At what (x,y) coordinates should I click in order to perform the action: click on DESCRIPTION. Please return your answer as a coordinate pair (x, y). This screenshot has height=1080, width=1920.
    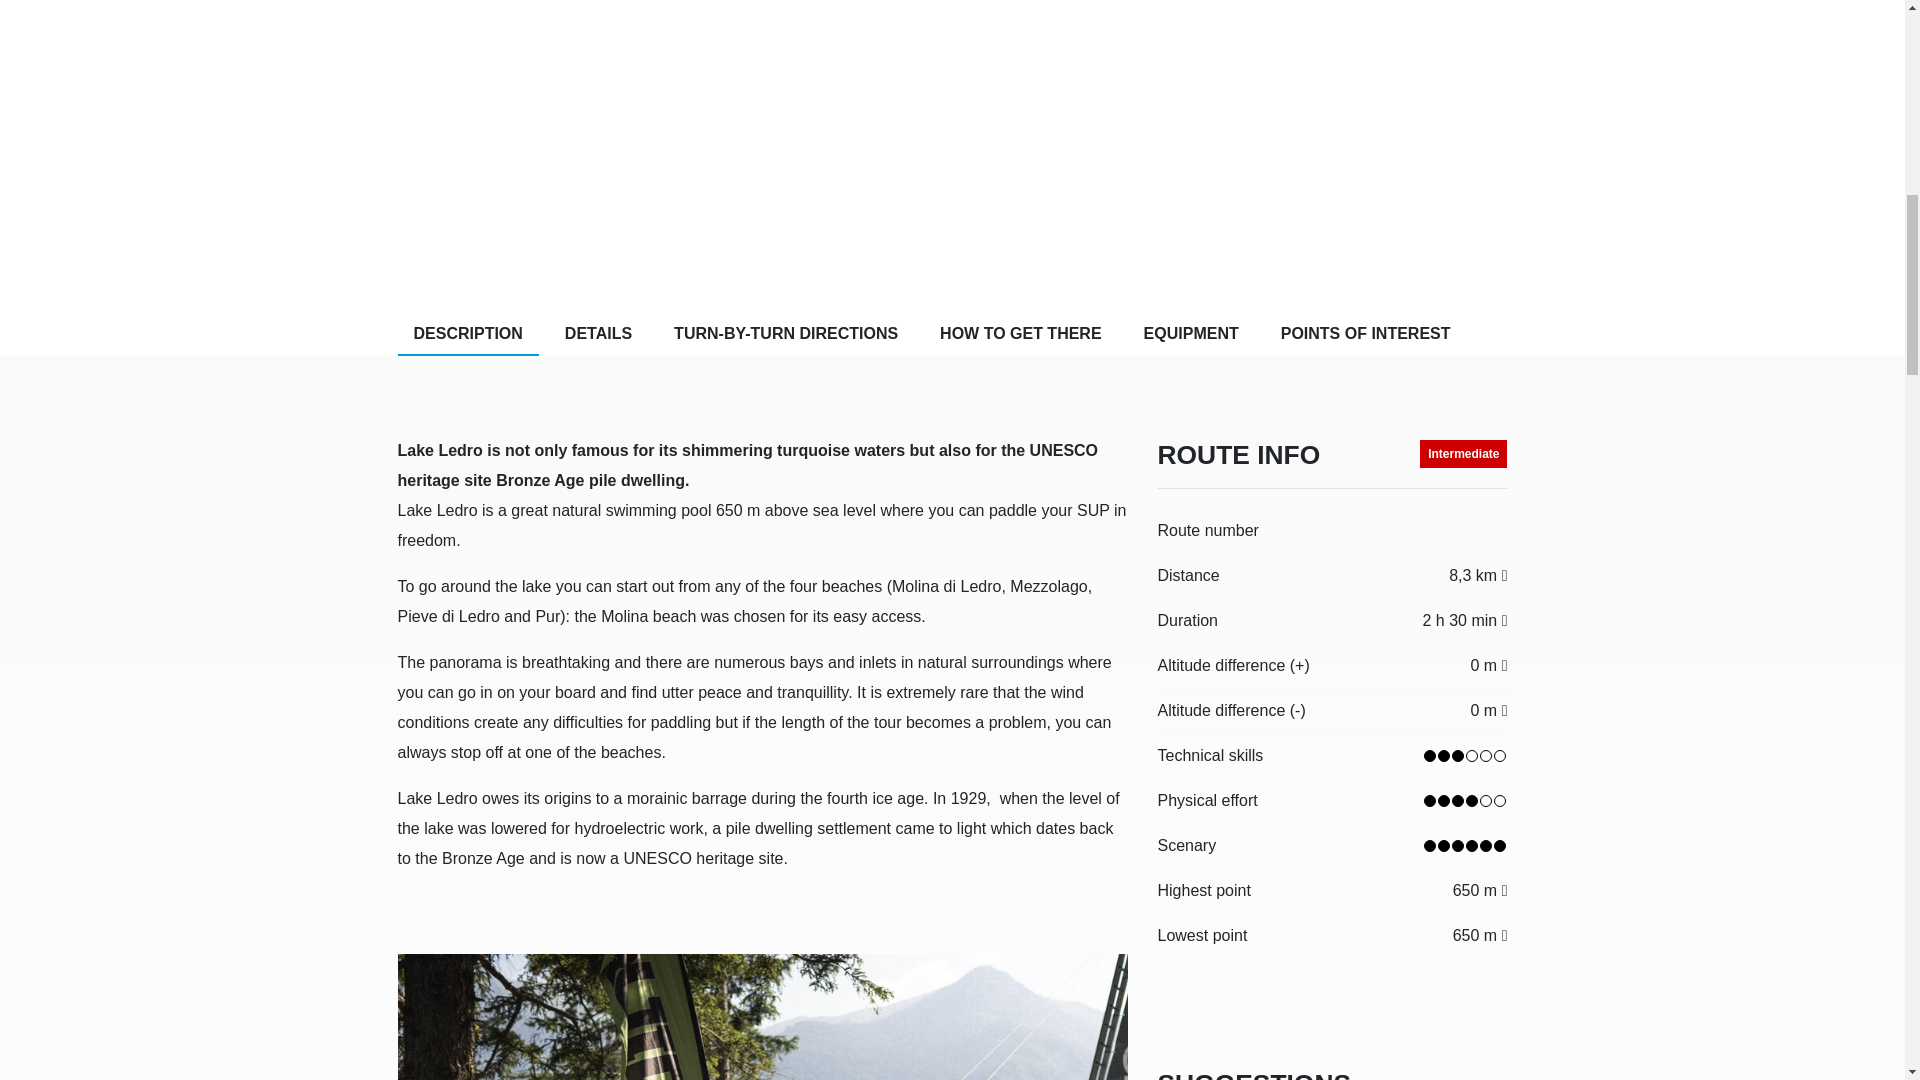
    Looking at the image, I should click on (468, 335).